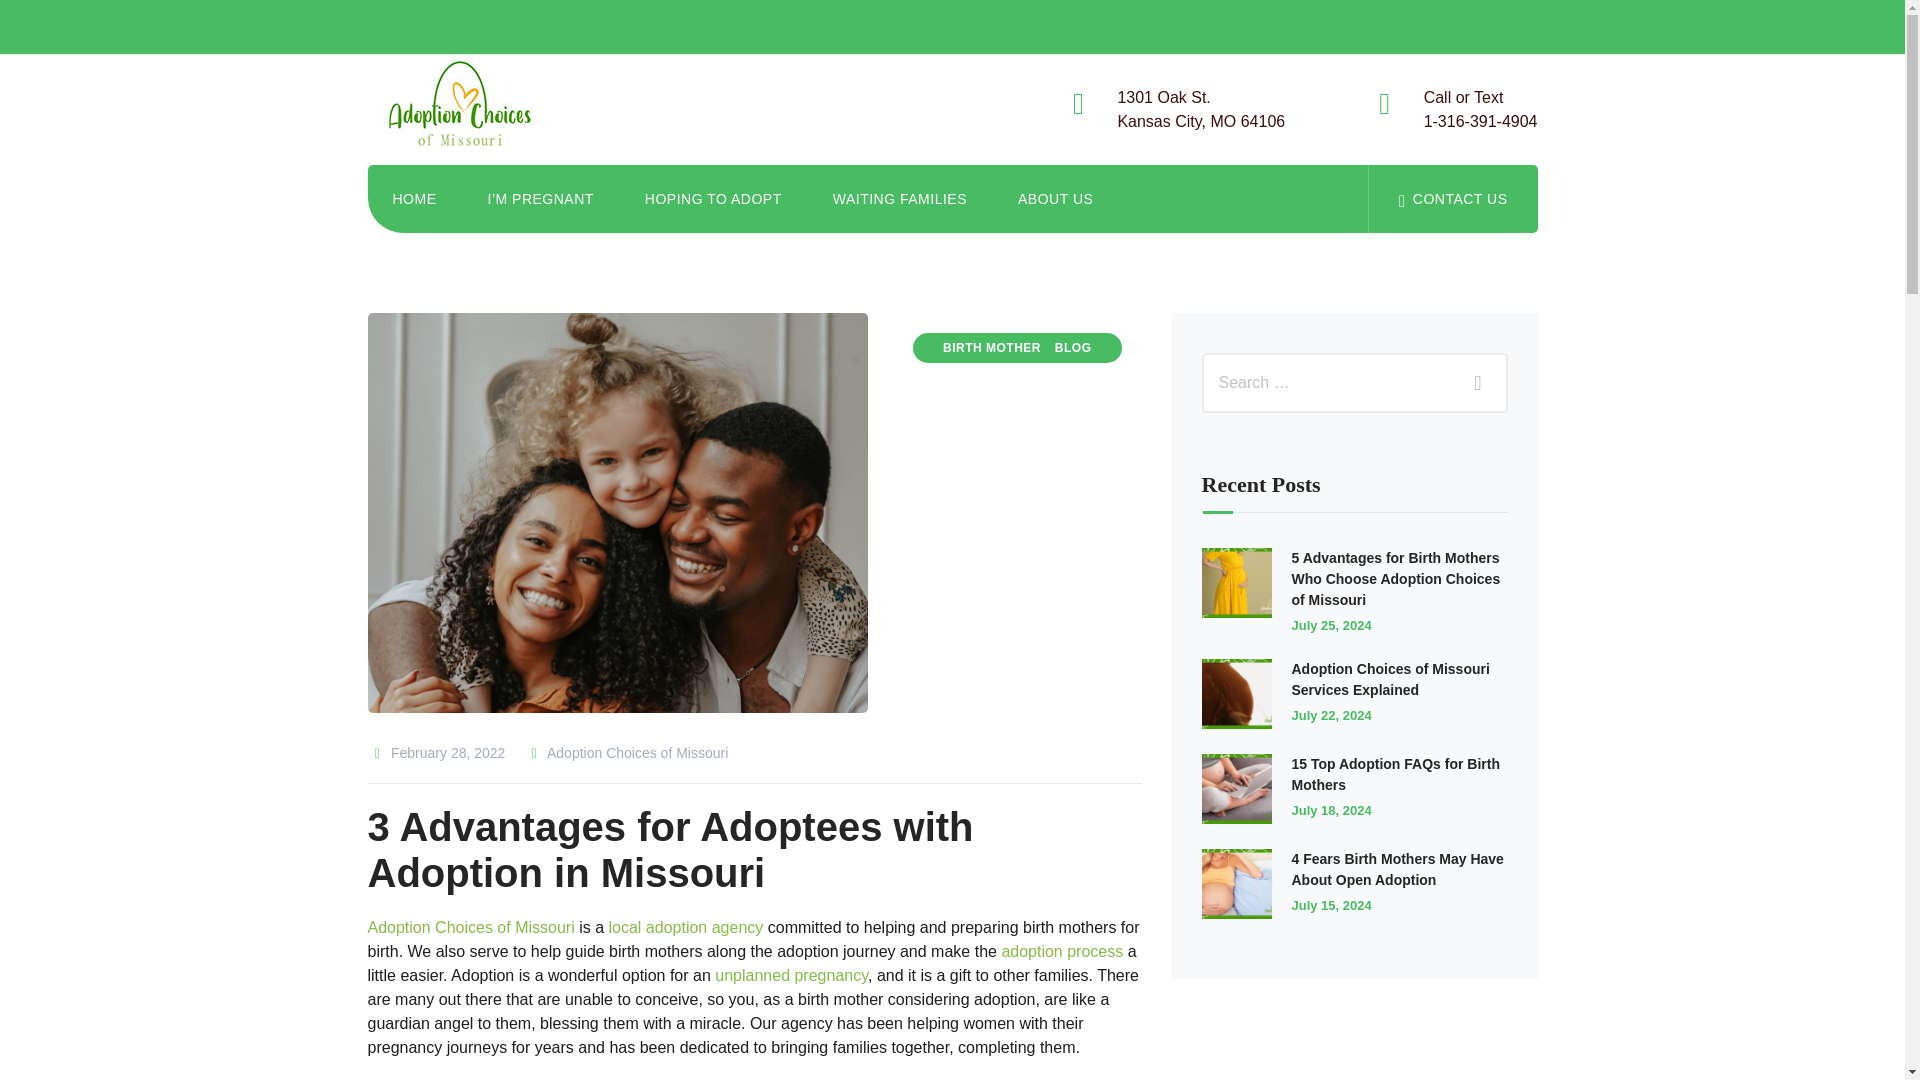 The width and height of the screenshot is (1920, 1080). I want to click on Adoption Choices of Missouri, so click(415, 199).